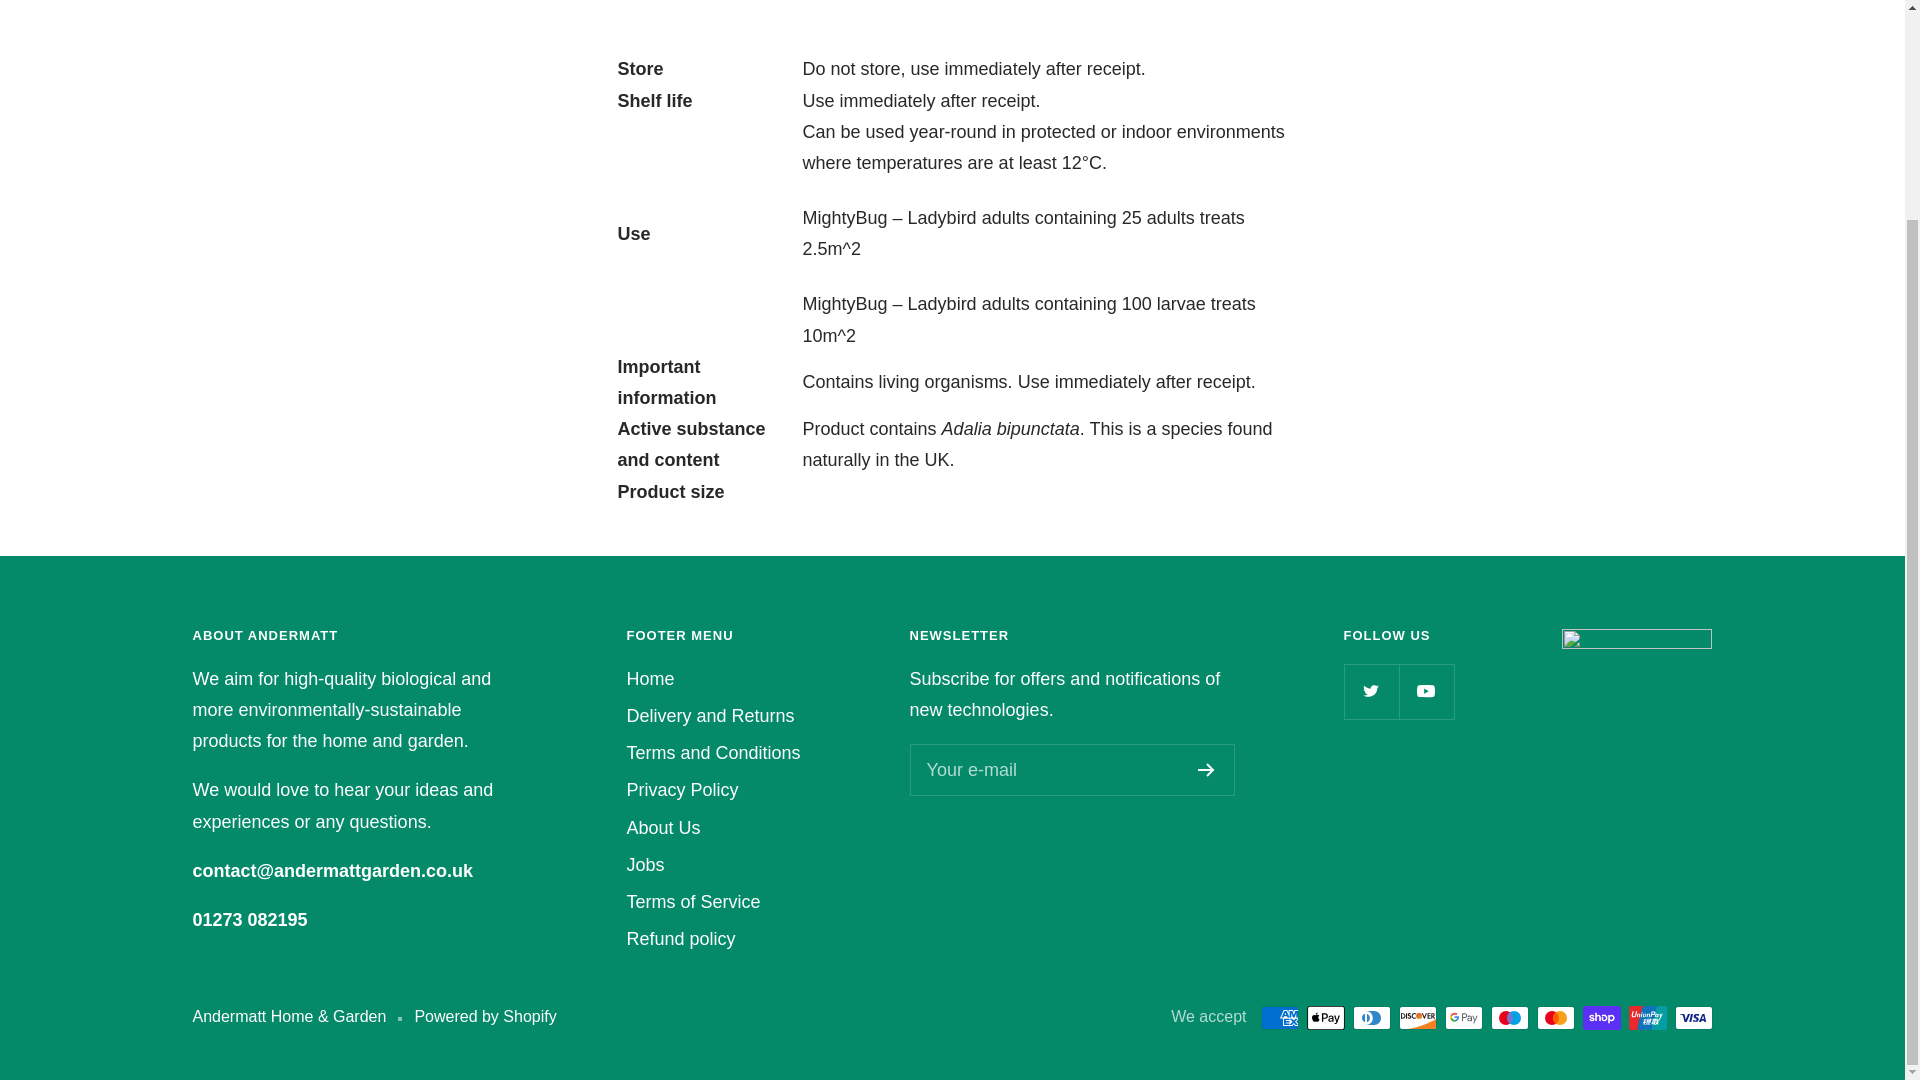 The height and width of the screenshot is (1080, 1920). Describe the element at coordinates (680, 939) in the screenshot. I see `Refund policy` at that location.